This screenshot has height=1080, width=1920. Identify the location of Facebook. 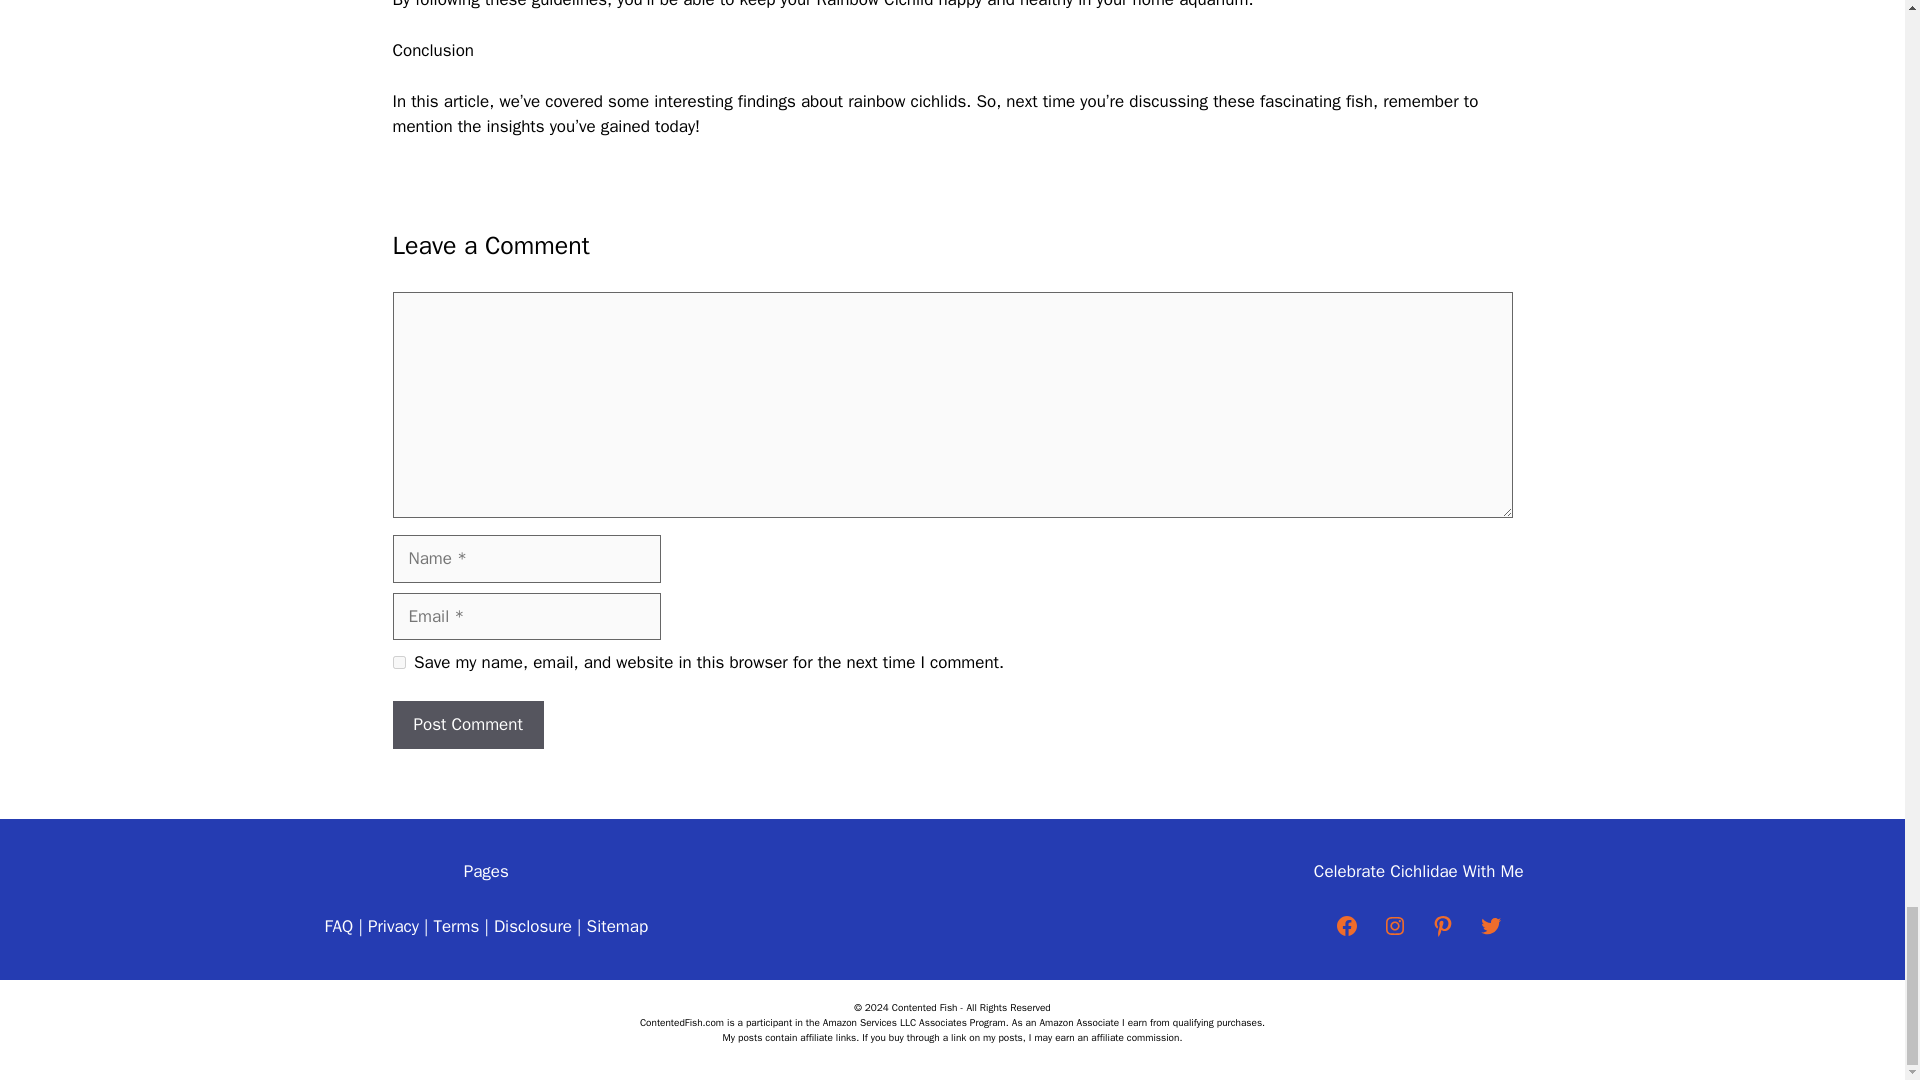
(1346, 926).